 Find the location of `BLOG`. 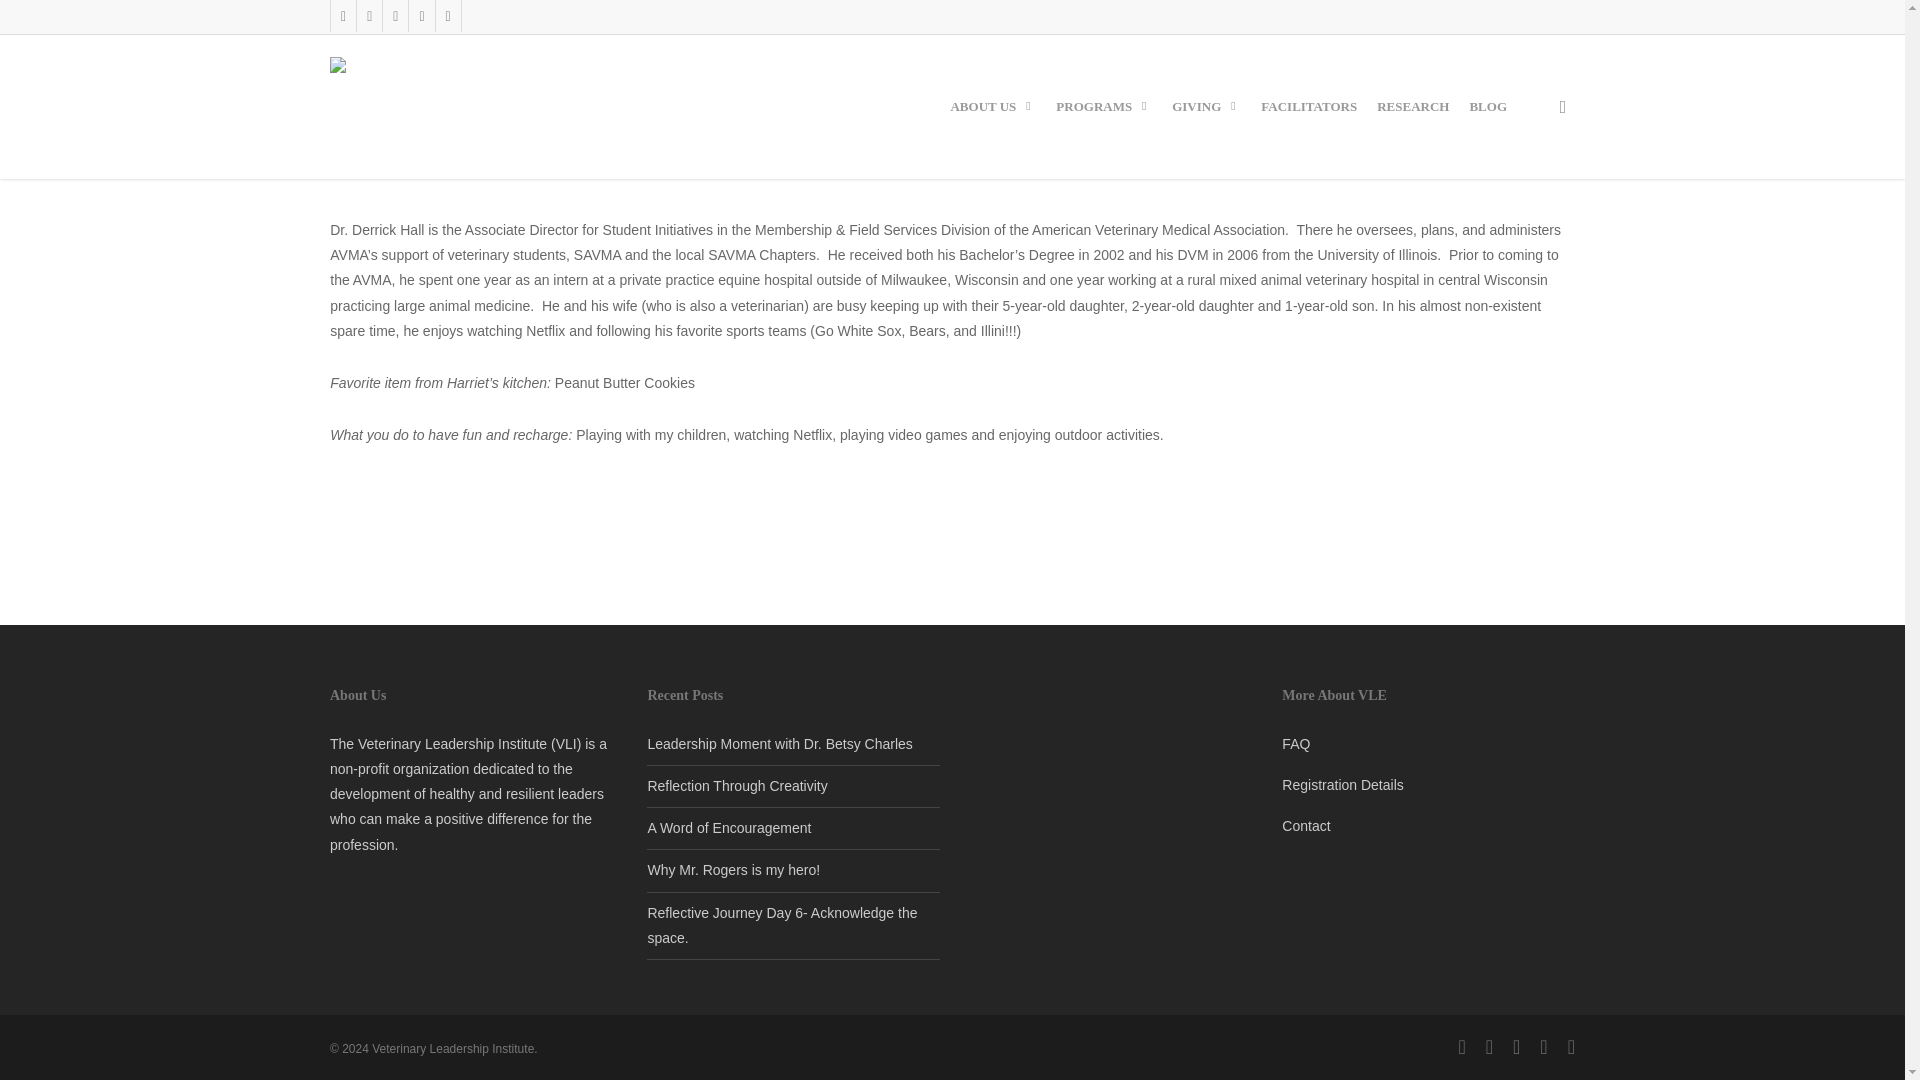

BLOG is located at coordinates (1488, 106).